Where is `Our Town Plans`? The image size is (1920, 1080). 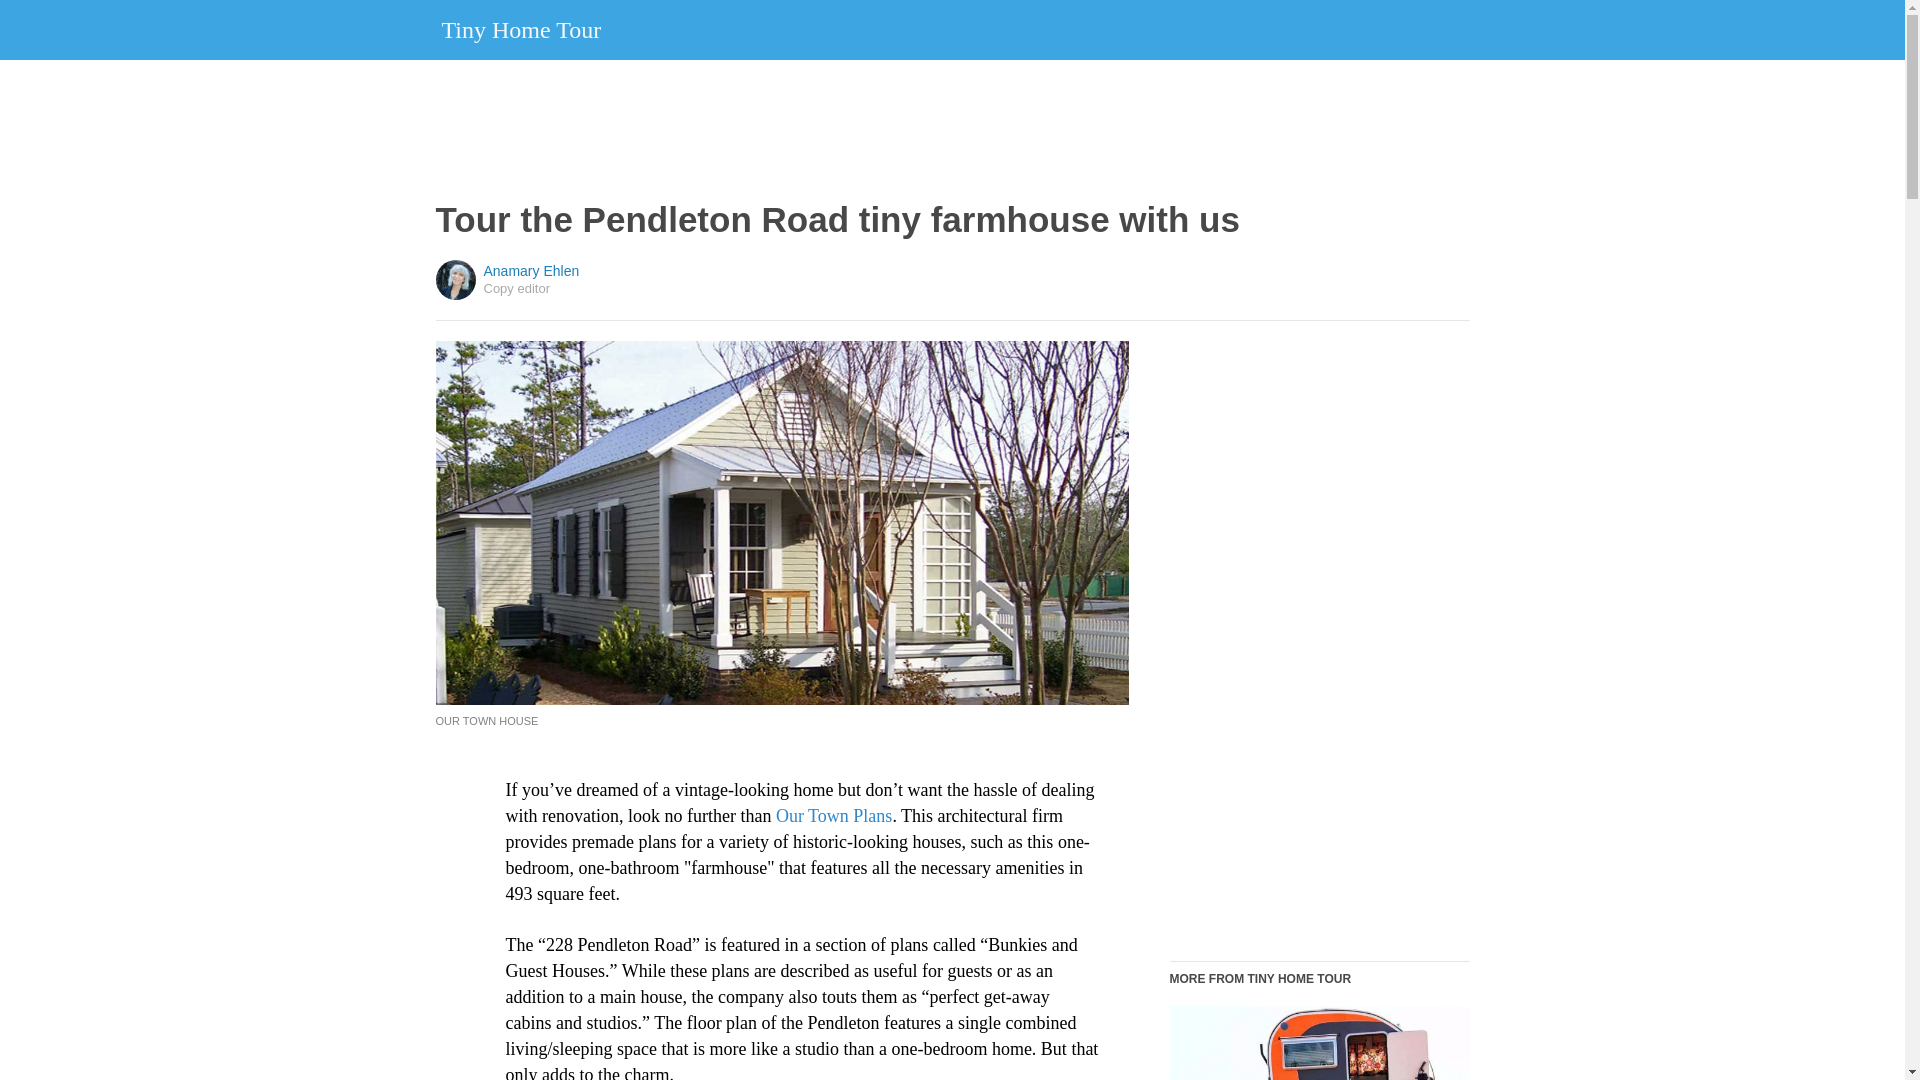 Our Town Plans is located at coordinates (834, 816).